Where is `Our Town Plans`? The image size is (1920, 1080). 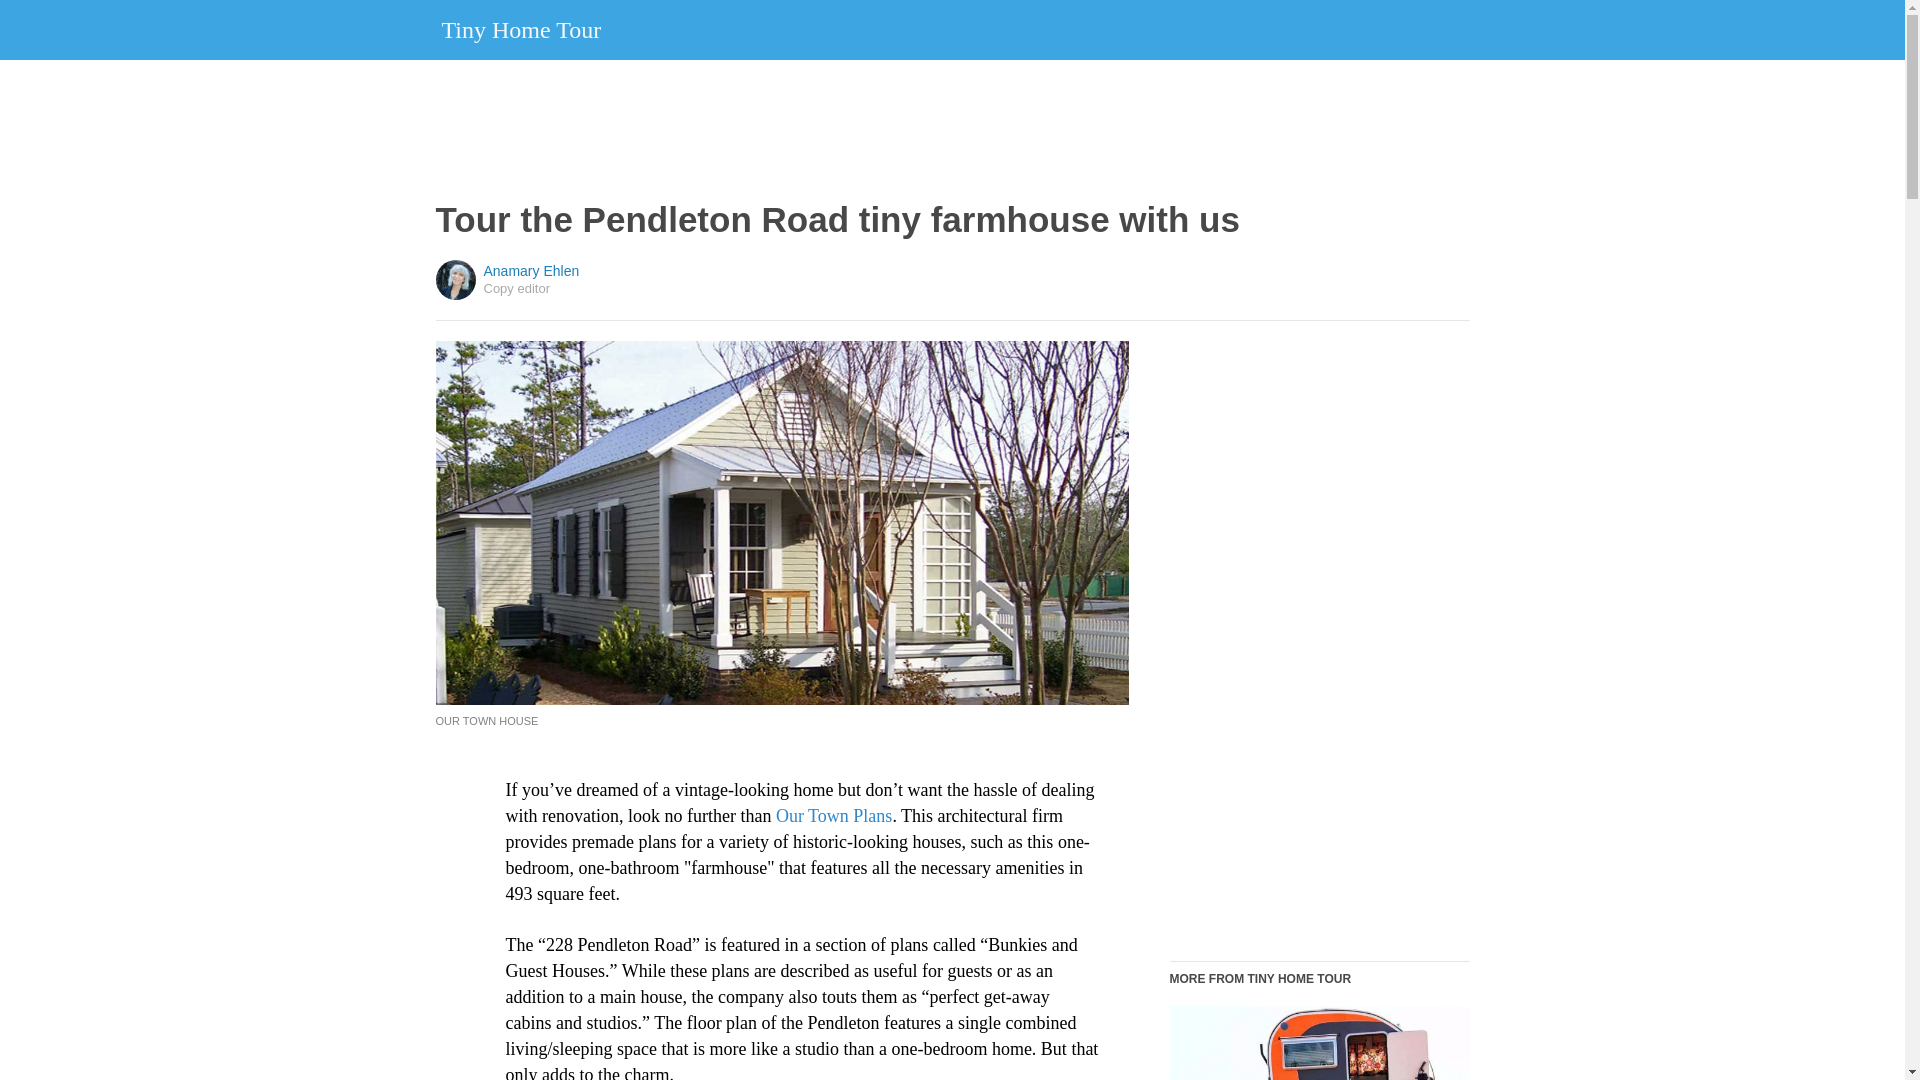 Our Town Plans is located at coordinates (834, 816).